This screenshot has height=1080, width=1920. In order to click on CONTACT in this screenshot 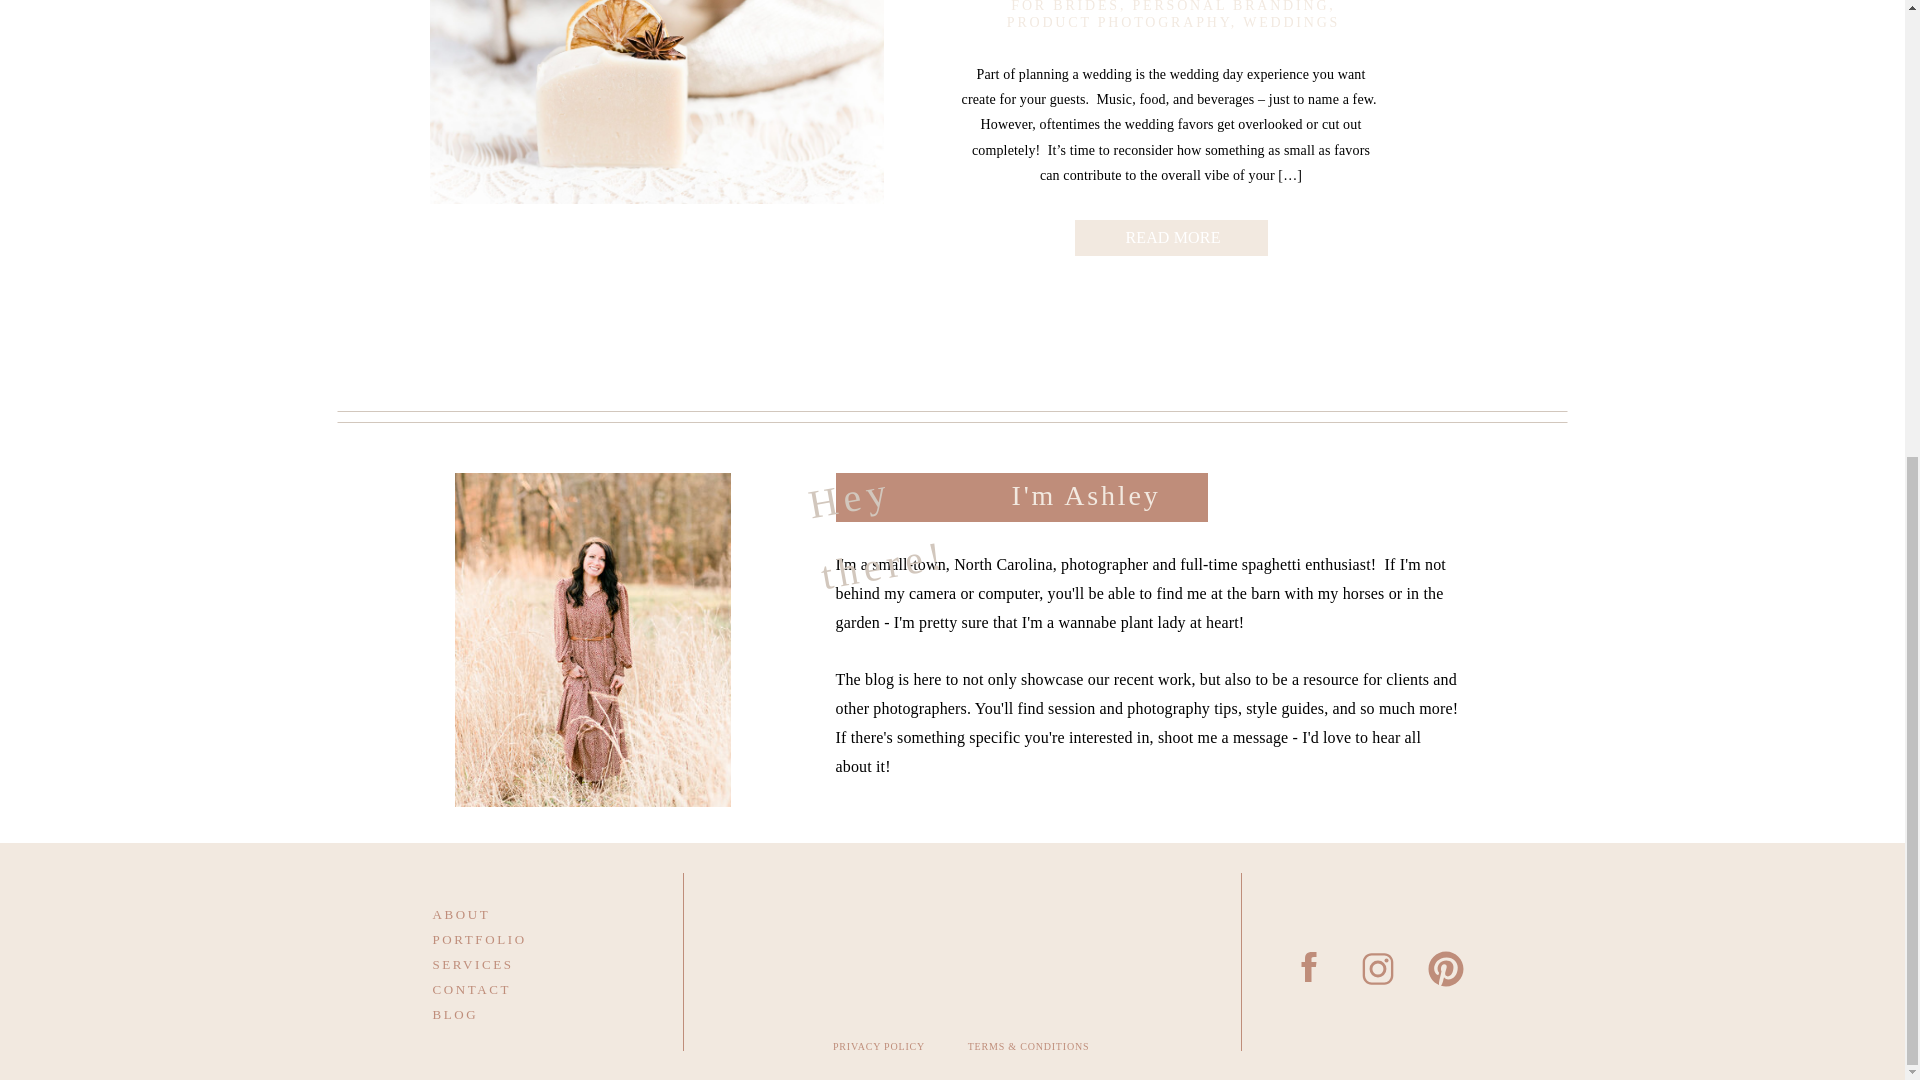, I will do `click(506, 988)`.